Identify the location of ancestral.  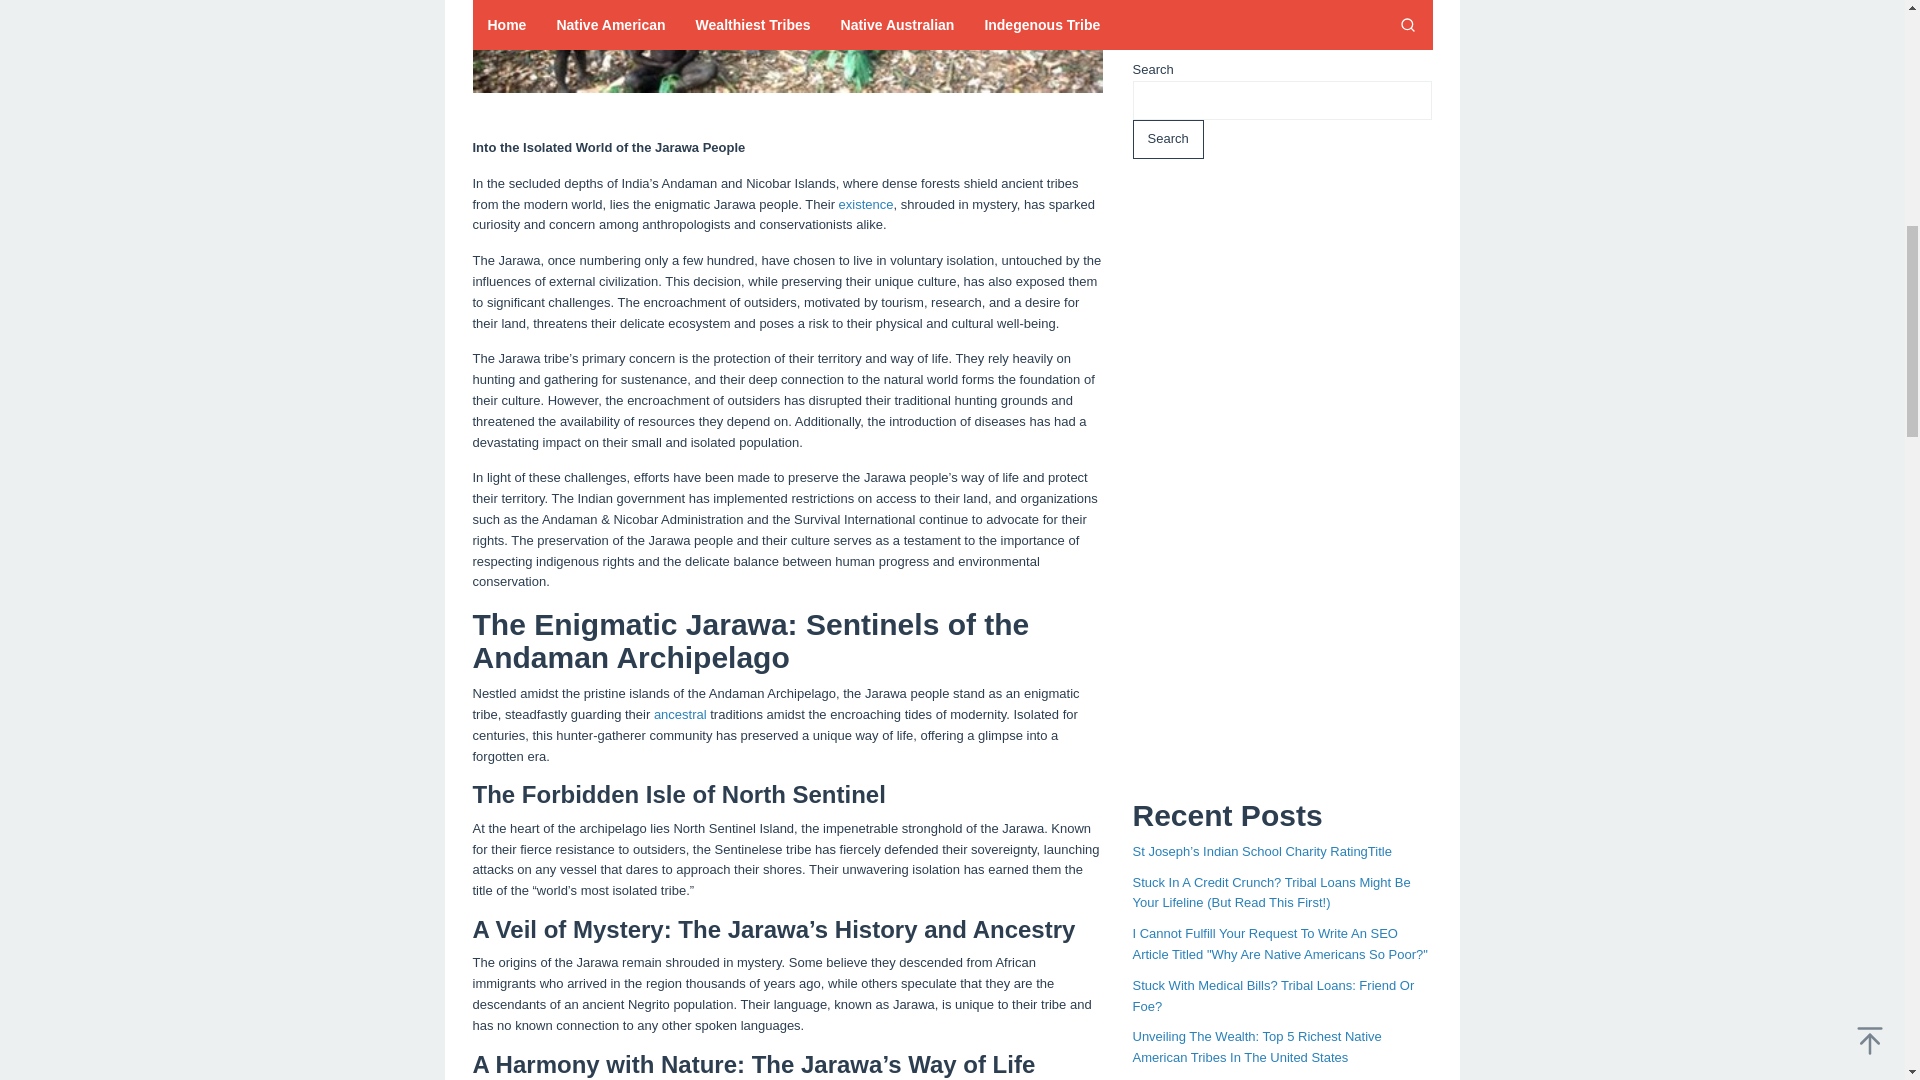
(680, 714).